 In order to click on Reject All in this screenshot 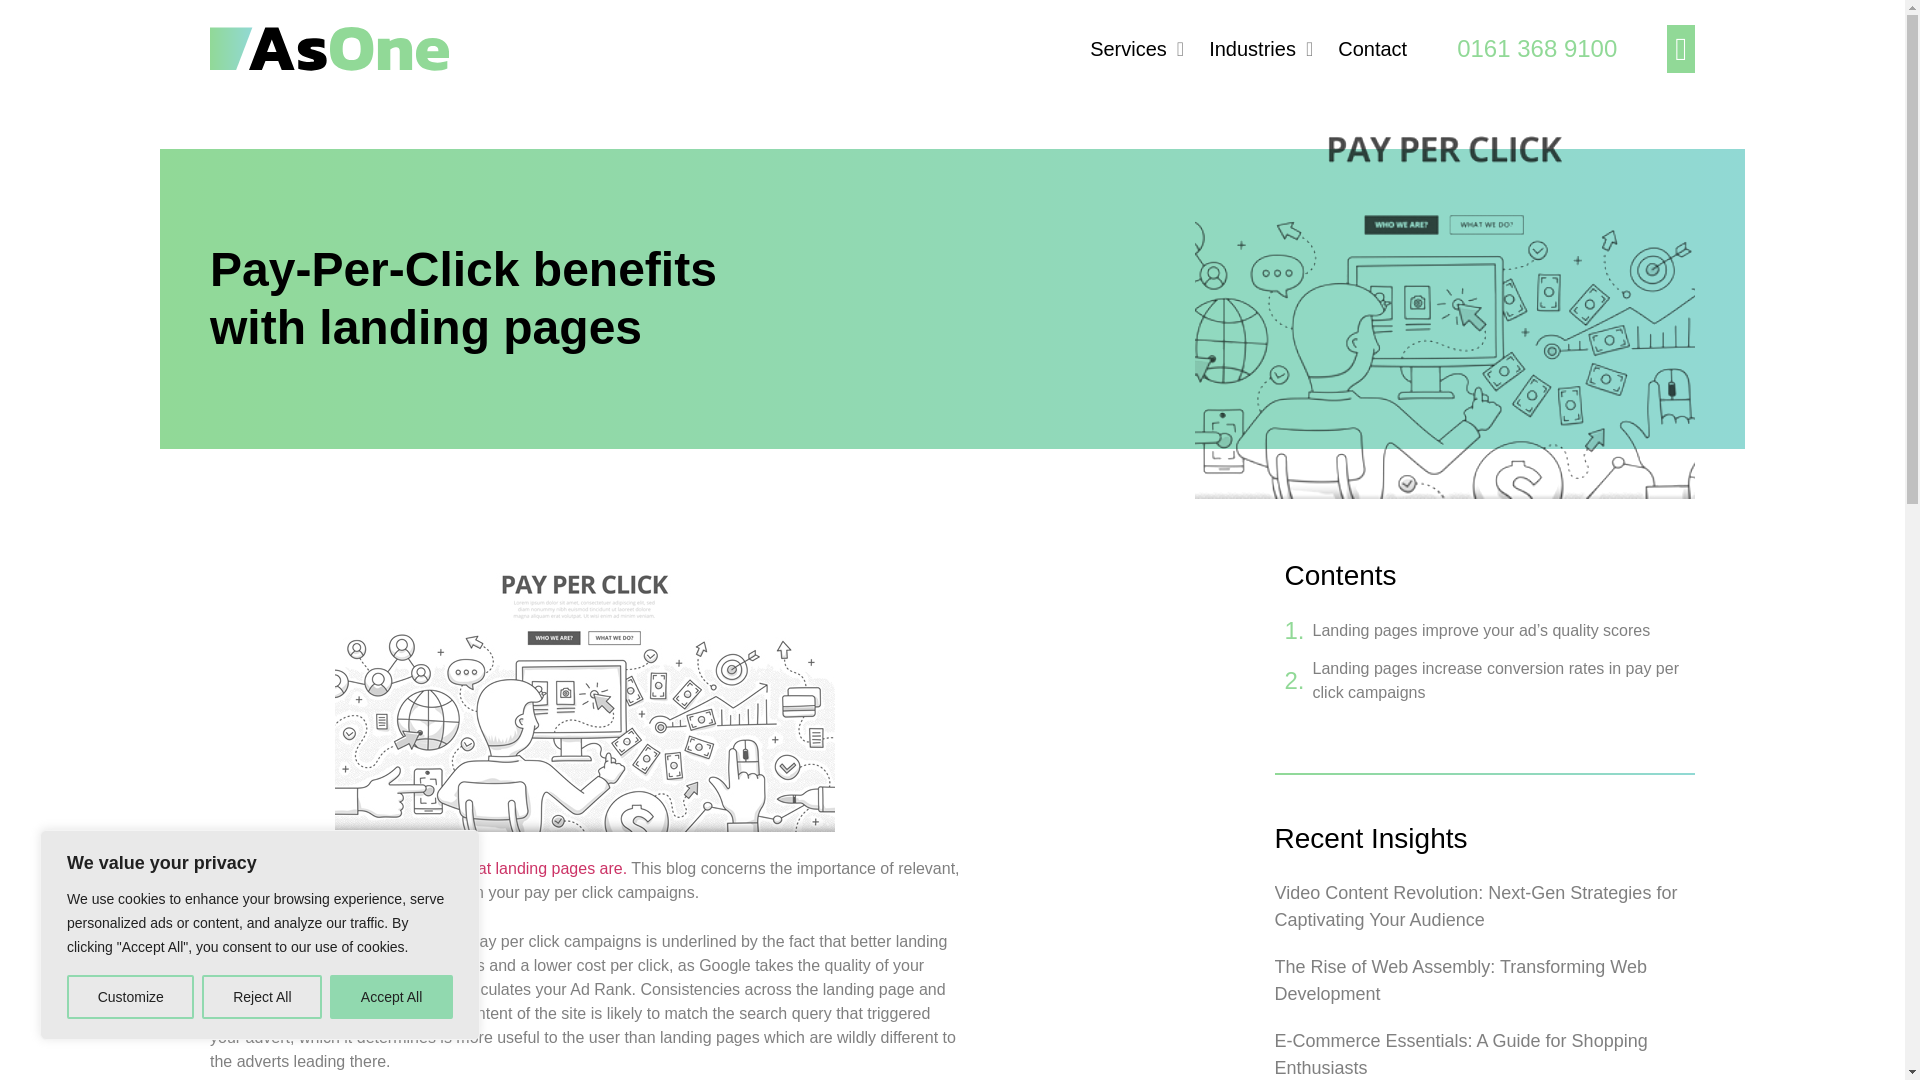, I will do `click(262, 997)`.